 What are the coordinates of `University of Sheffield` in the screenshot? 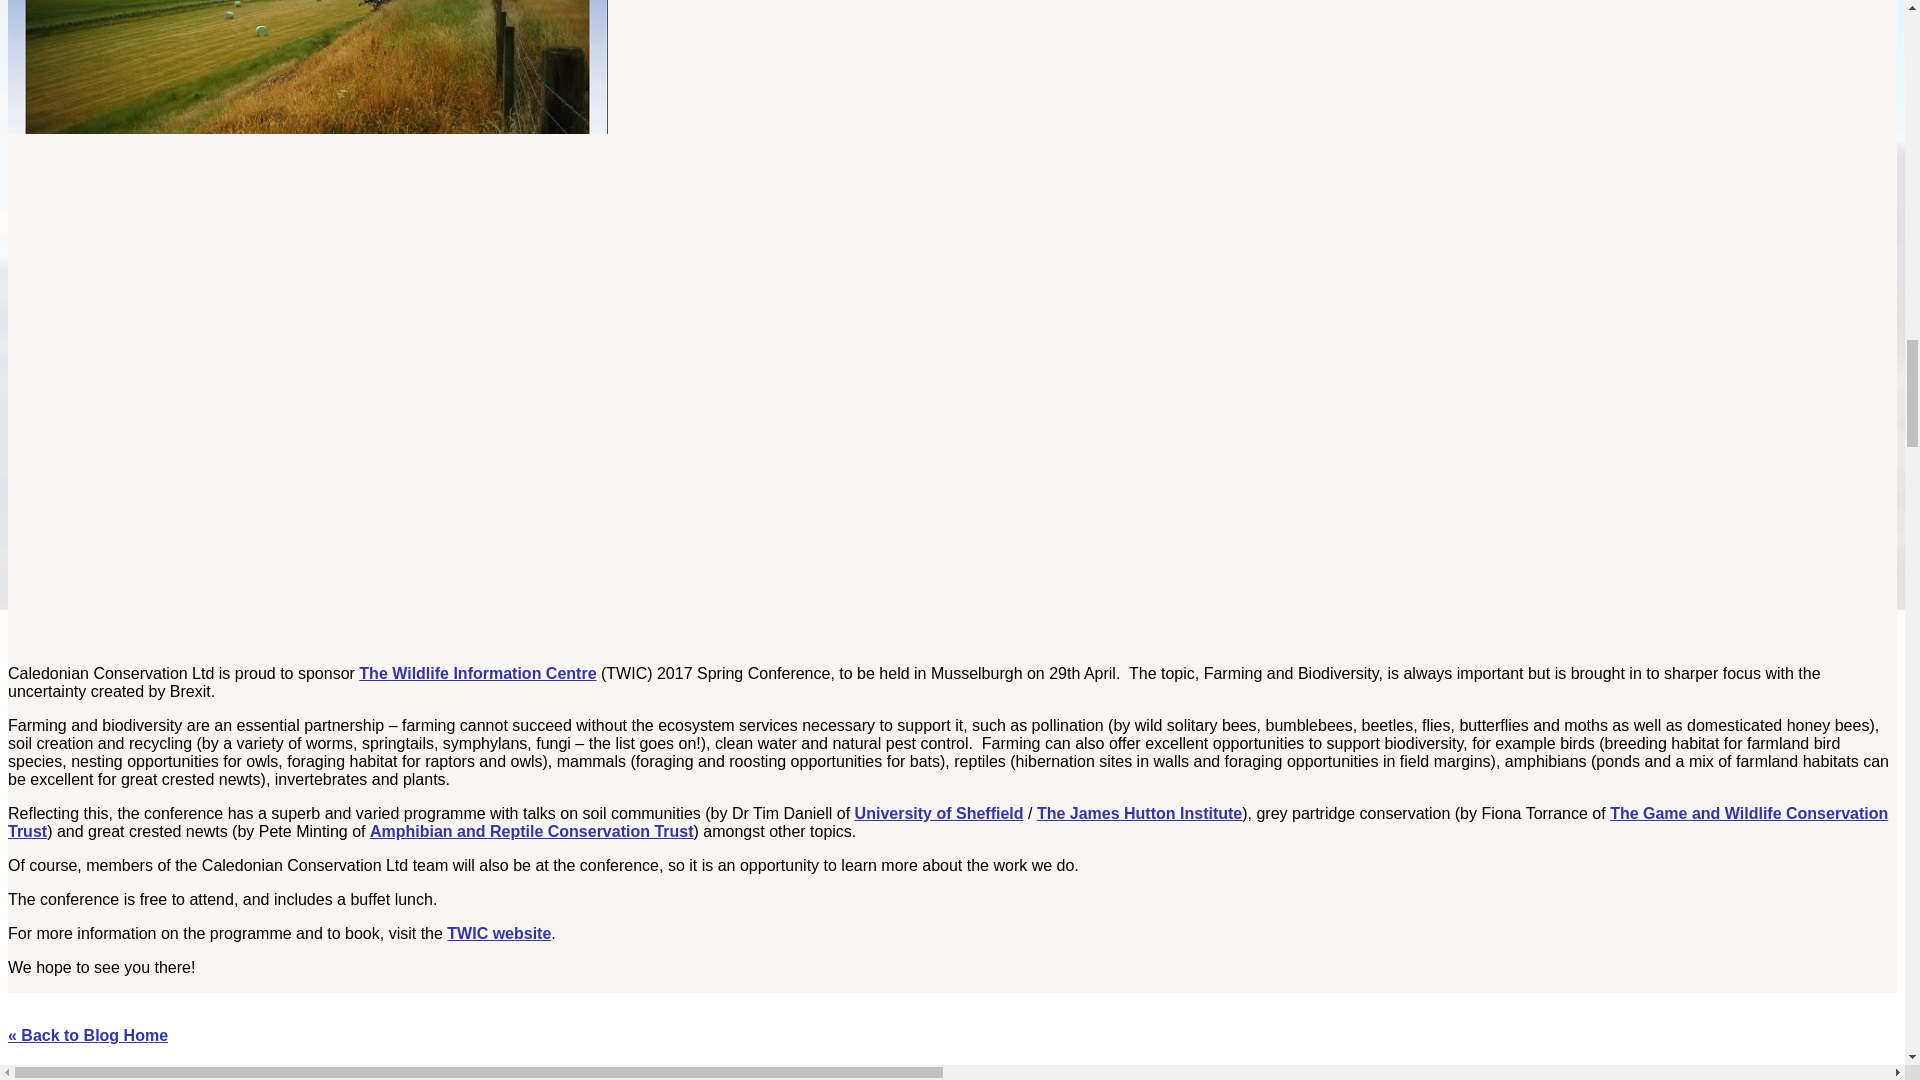 It's located at (938, 812).